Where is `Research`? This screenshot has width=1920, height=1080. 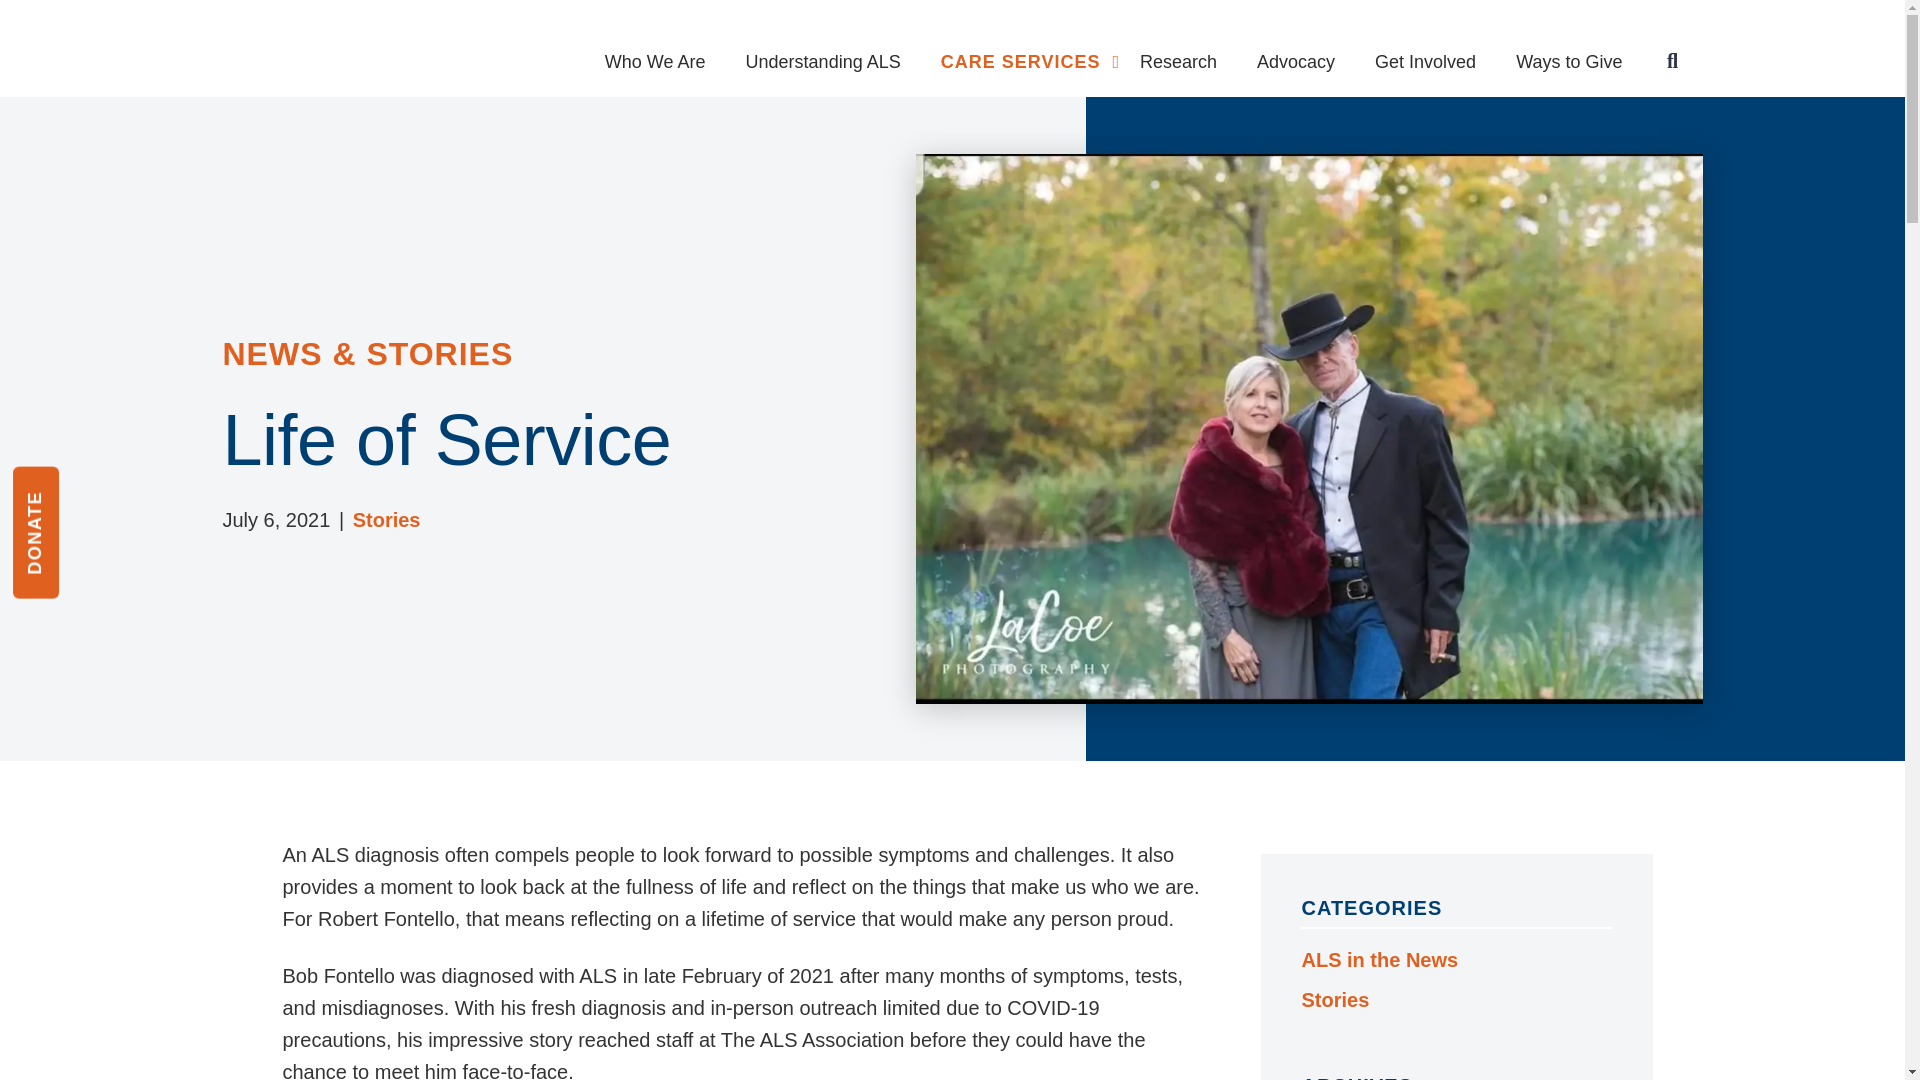 Research is located at coordinates (1178, 52).